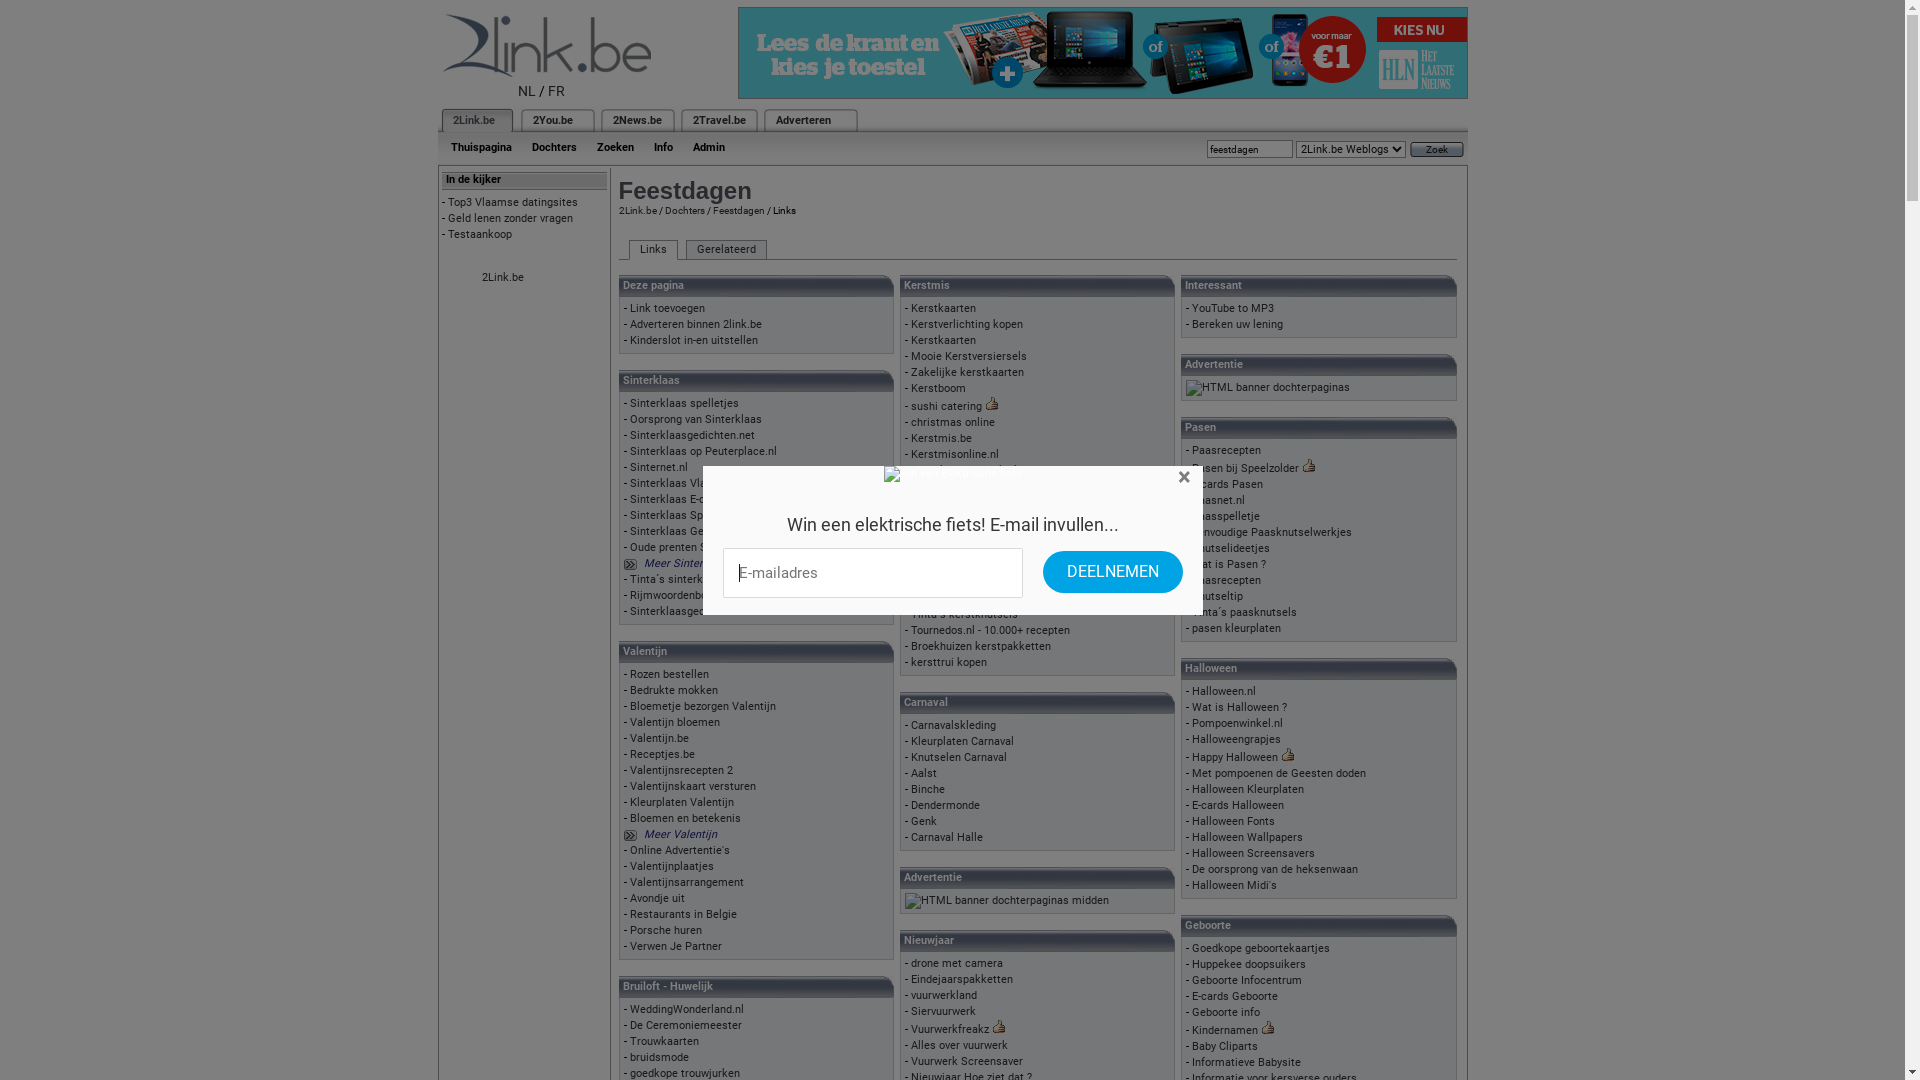 This screenshot has width=1920, height=1080. What do you see at coordinates (738, 210) in the screenshot?
I see `Feestdagen` at bounding box center [738, 210].